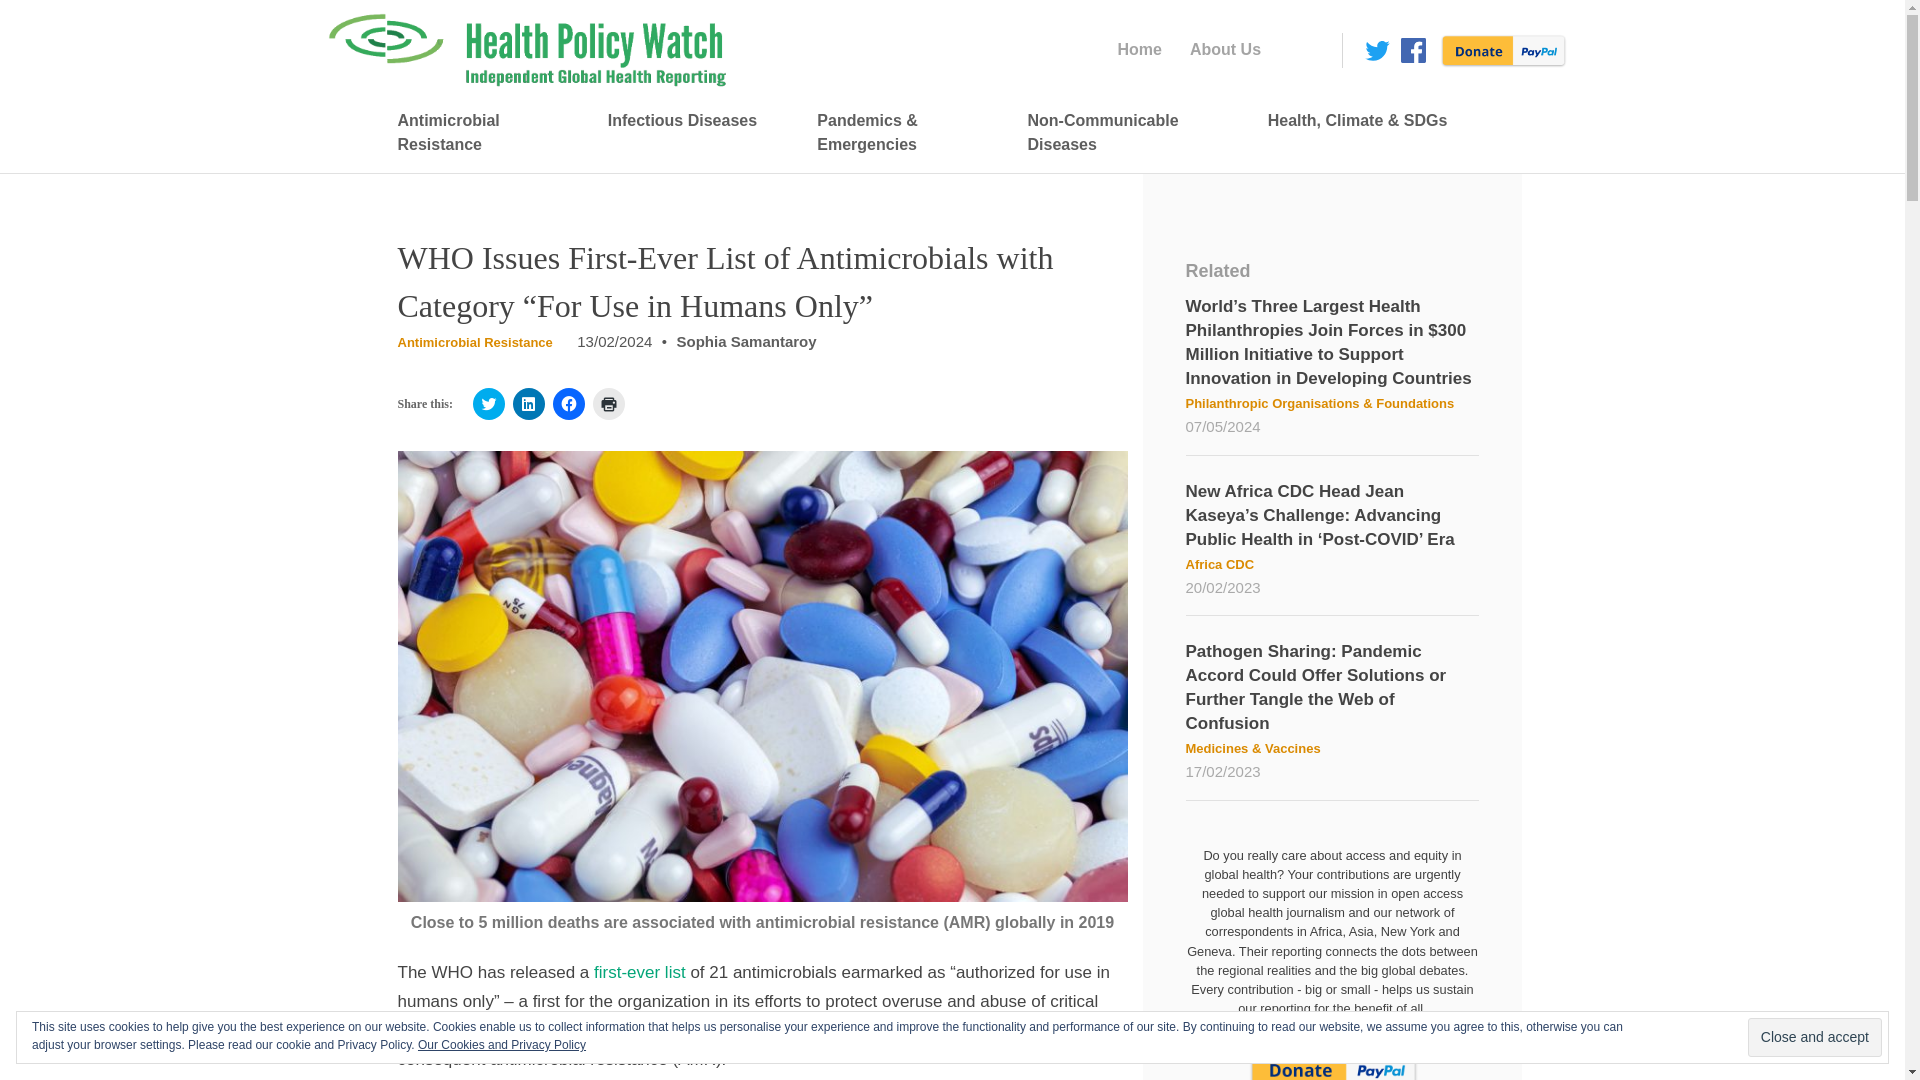 The height and width of the screenshot is (1080, 1920). Describe the element at coordinates (747, 340) in the screenshot. I see `Sophia Samantaroy` at that location.